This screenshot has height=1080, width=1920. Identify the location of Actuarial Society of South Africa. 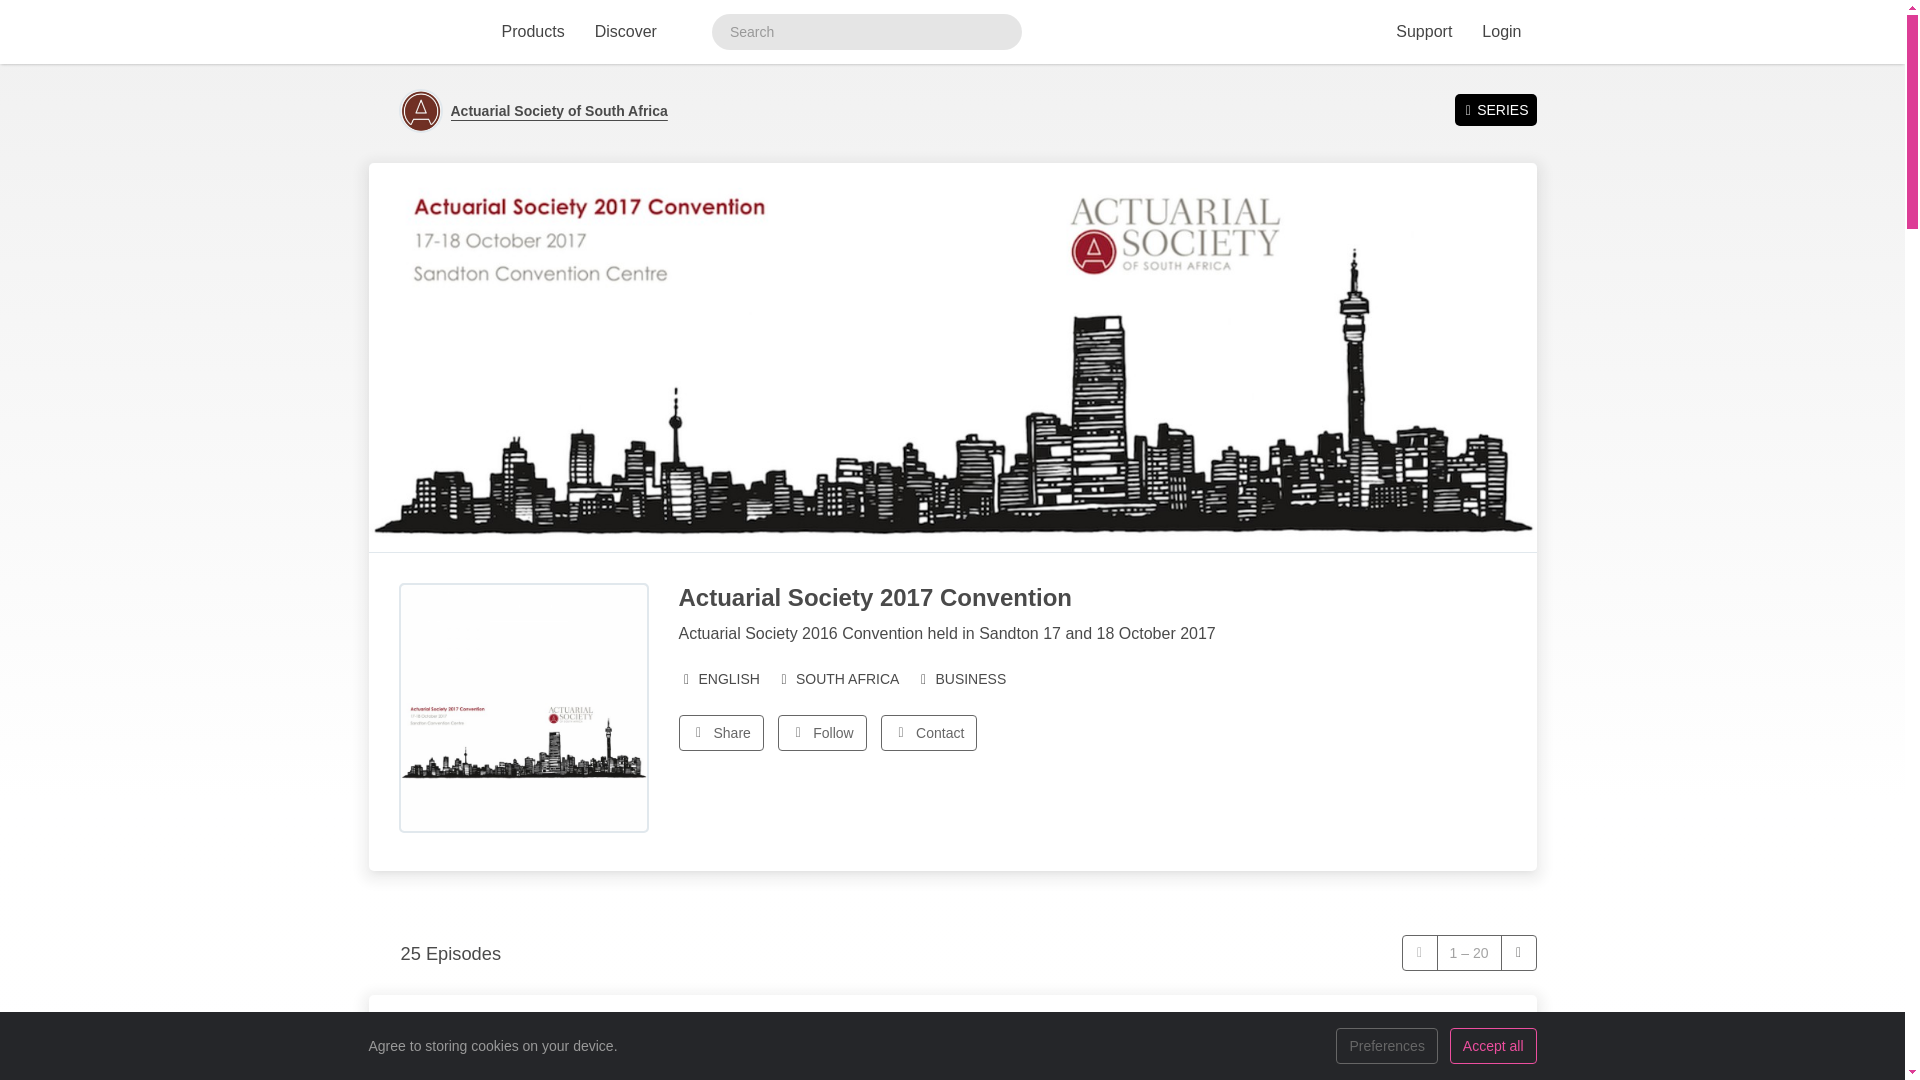
(558, 110).